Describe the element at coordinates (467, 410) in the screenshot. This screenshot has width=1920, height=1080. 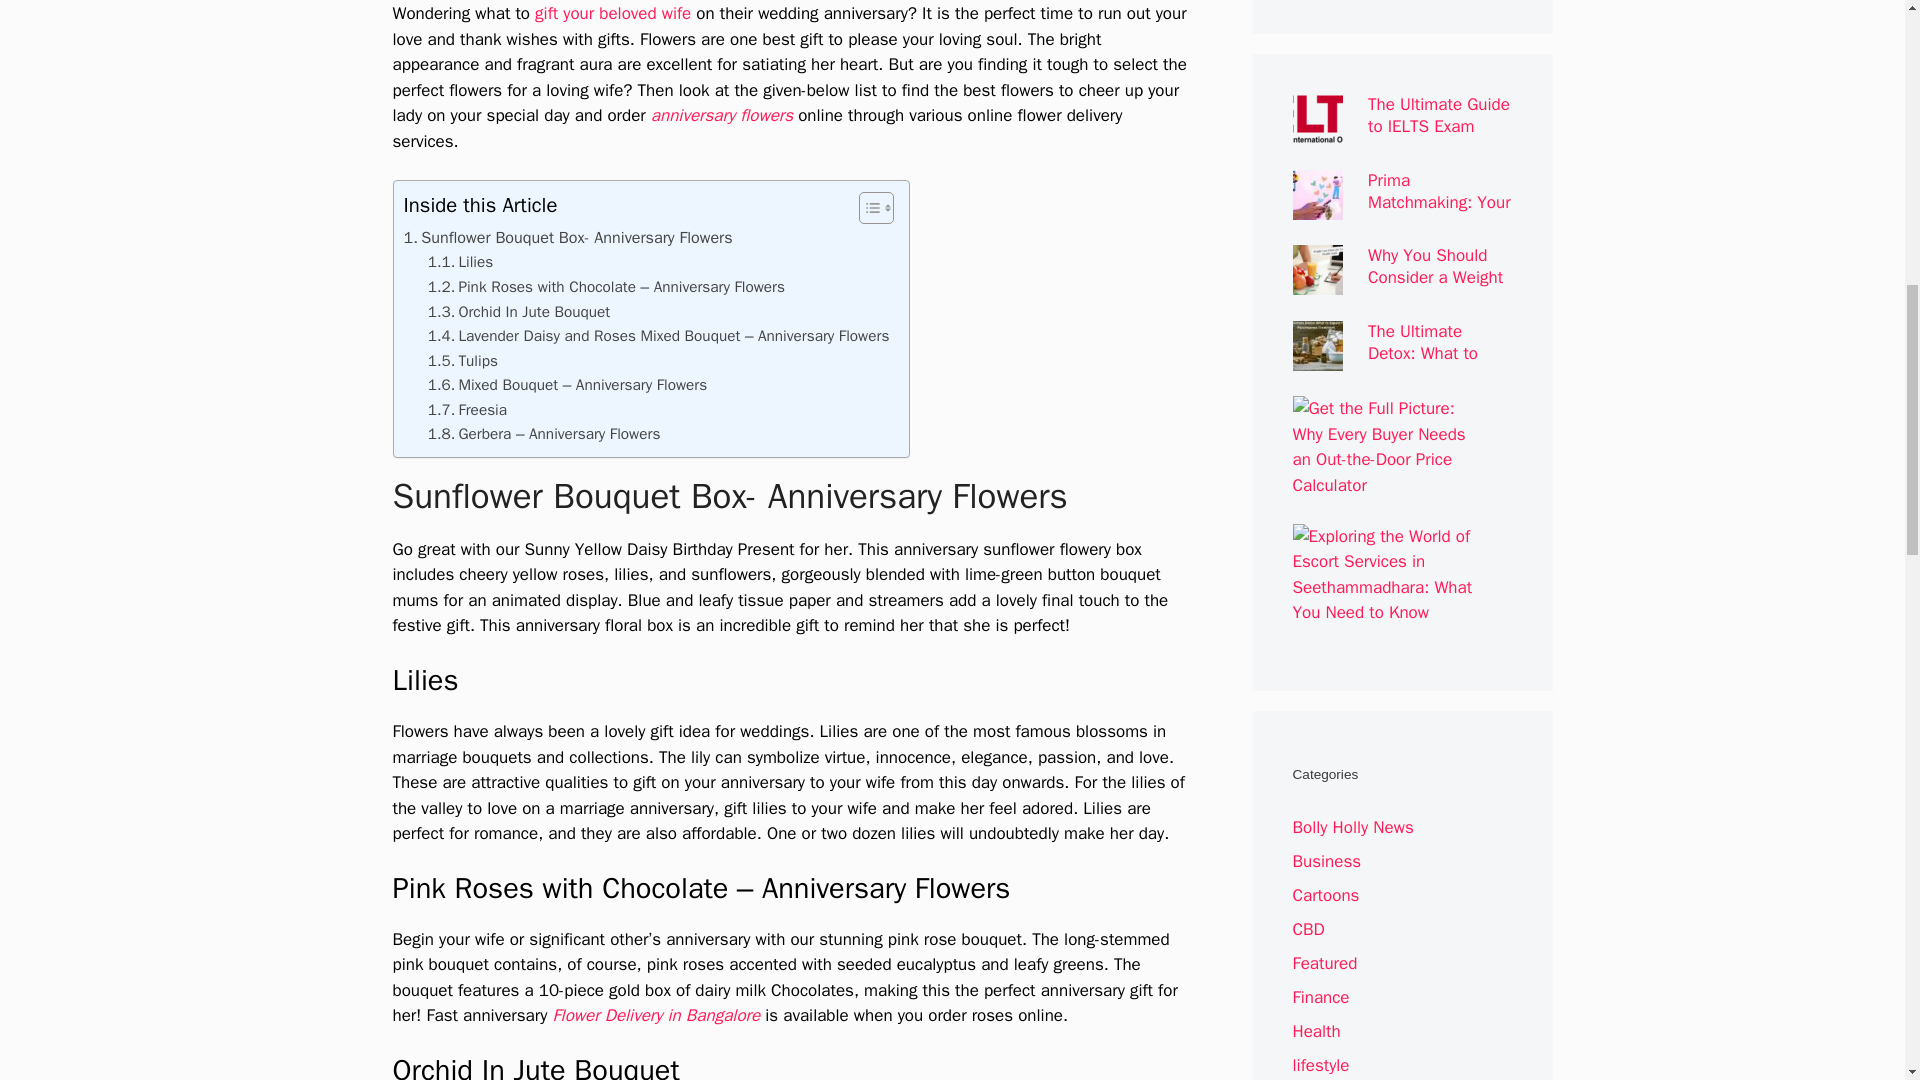
I see `Freesia` at that location.